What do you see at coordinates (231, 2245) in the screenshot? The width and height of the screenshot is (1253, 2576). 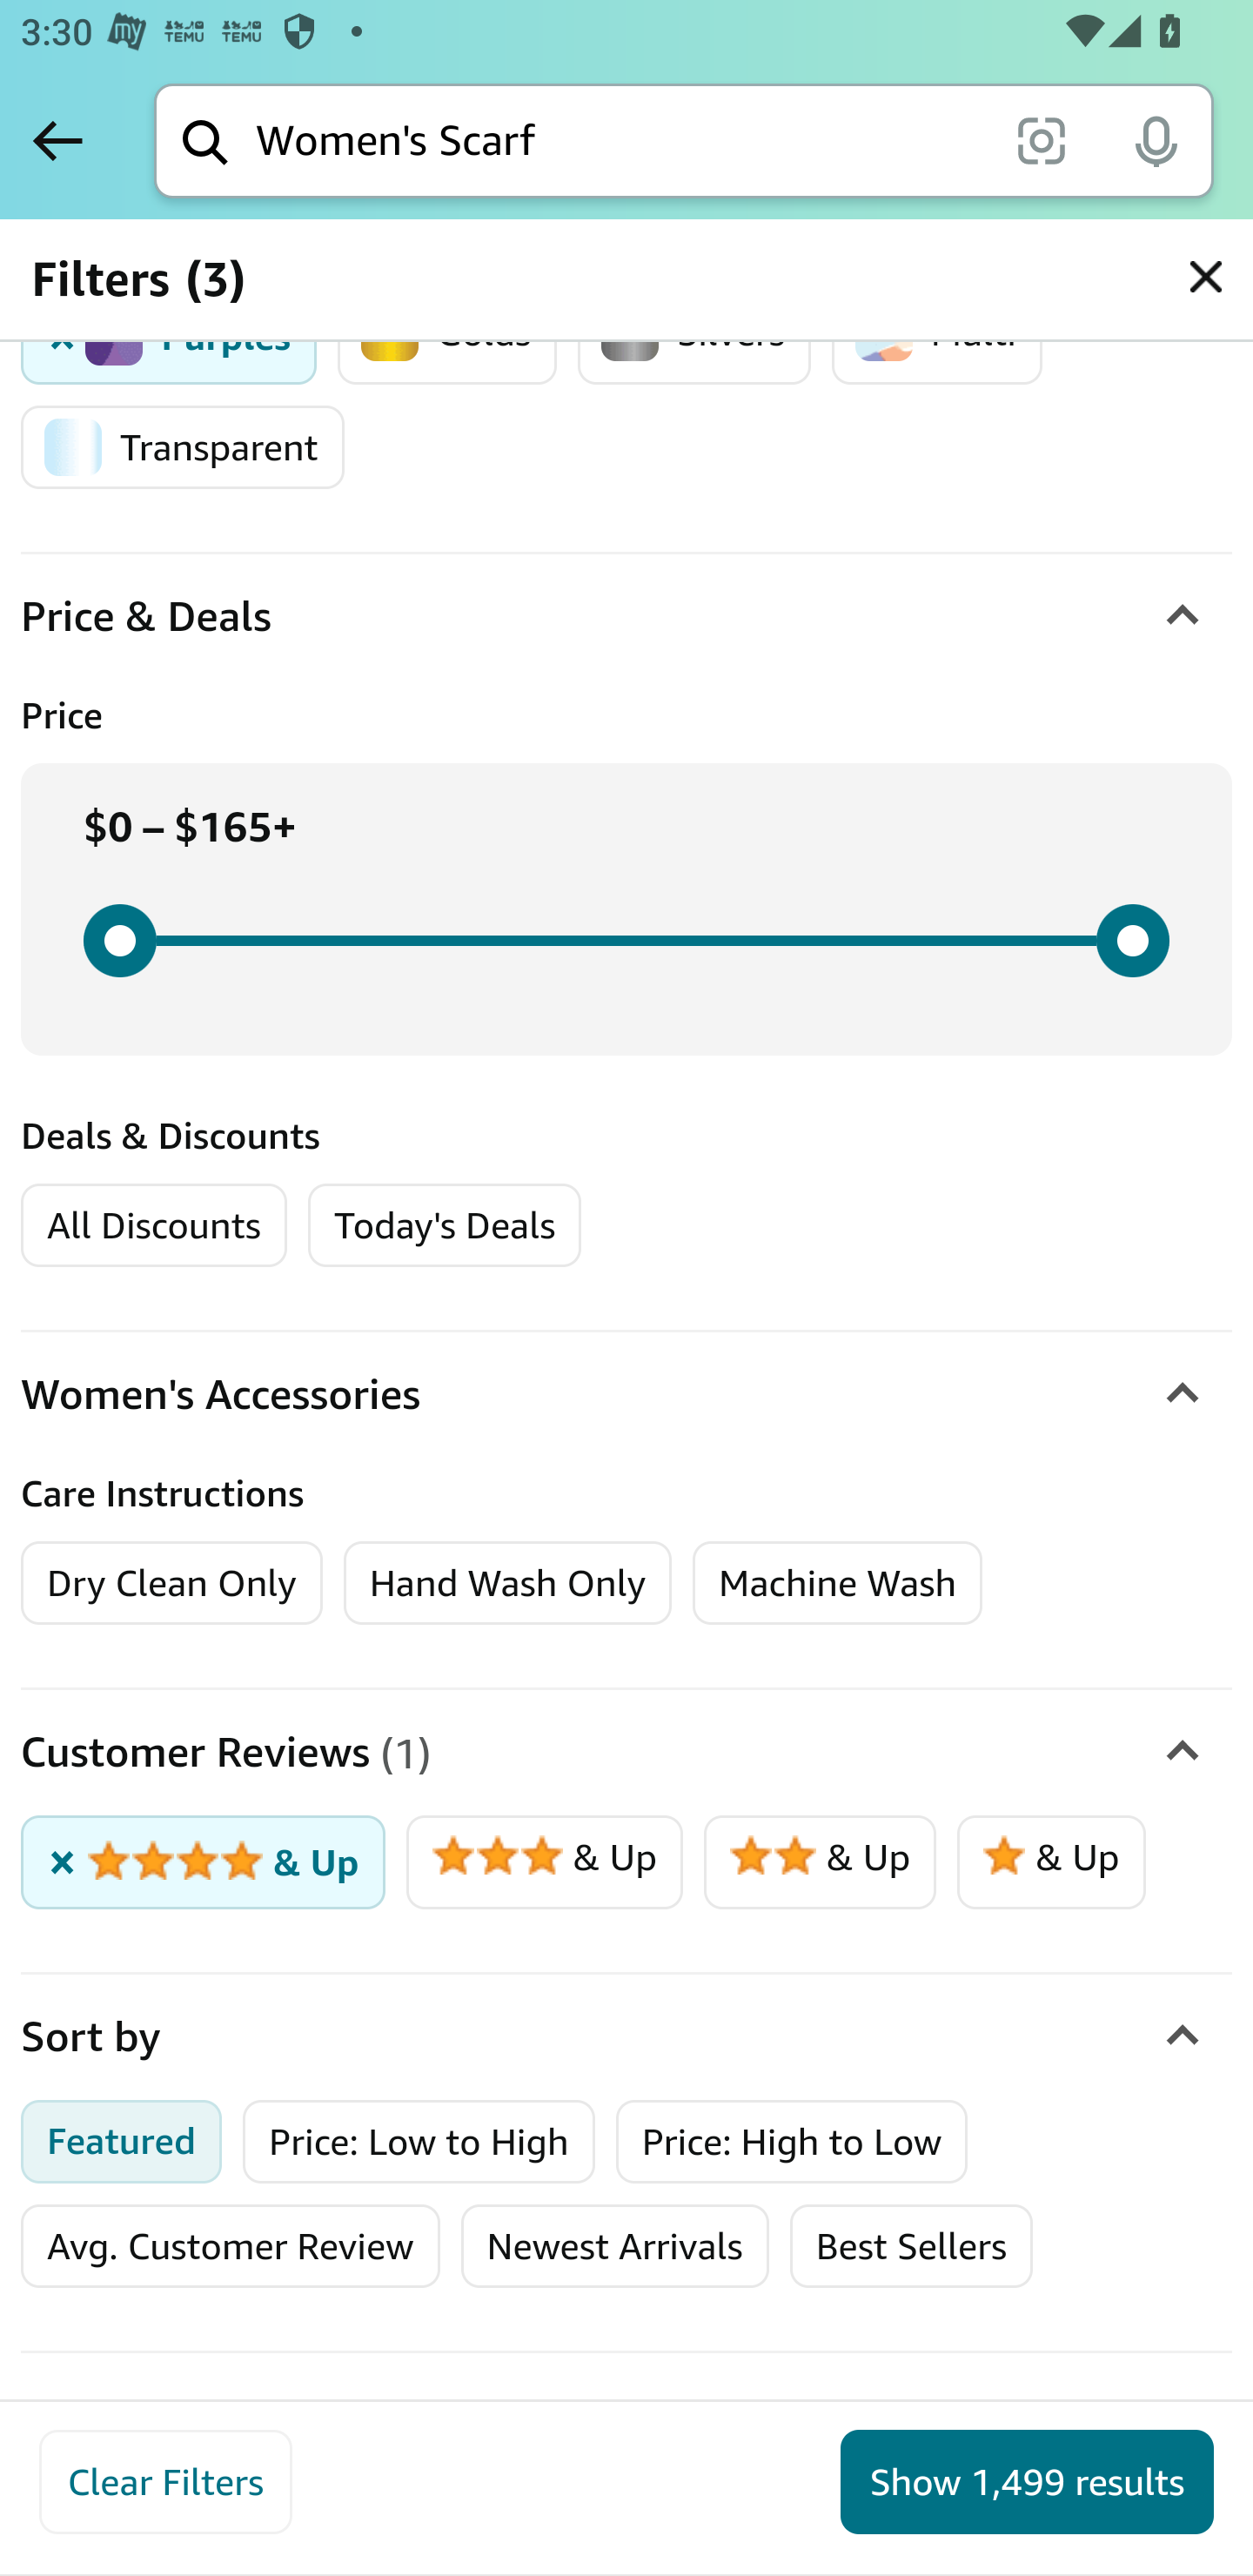 I see `Avg. Customer Review` at bounding box center [231, 2245].